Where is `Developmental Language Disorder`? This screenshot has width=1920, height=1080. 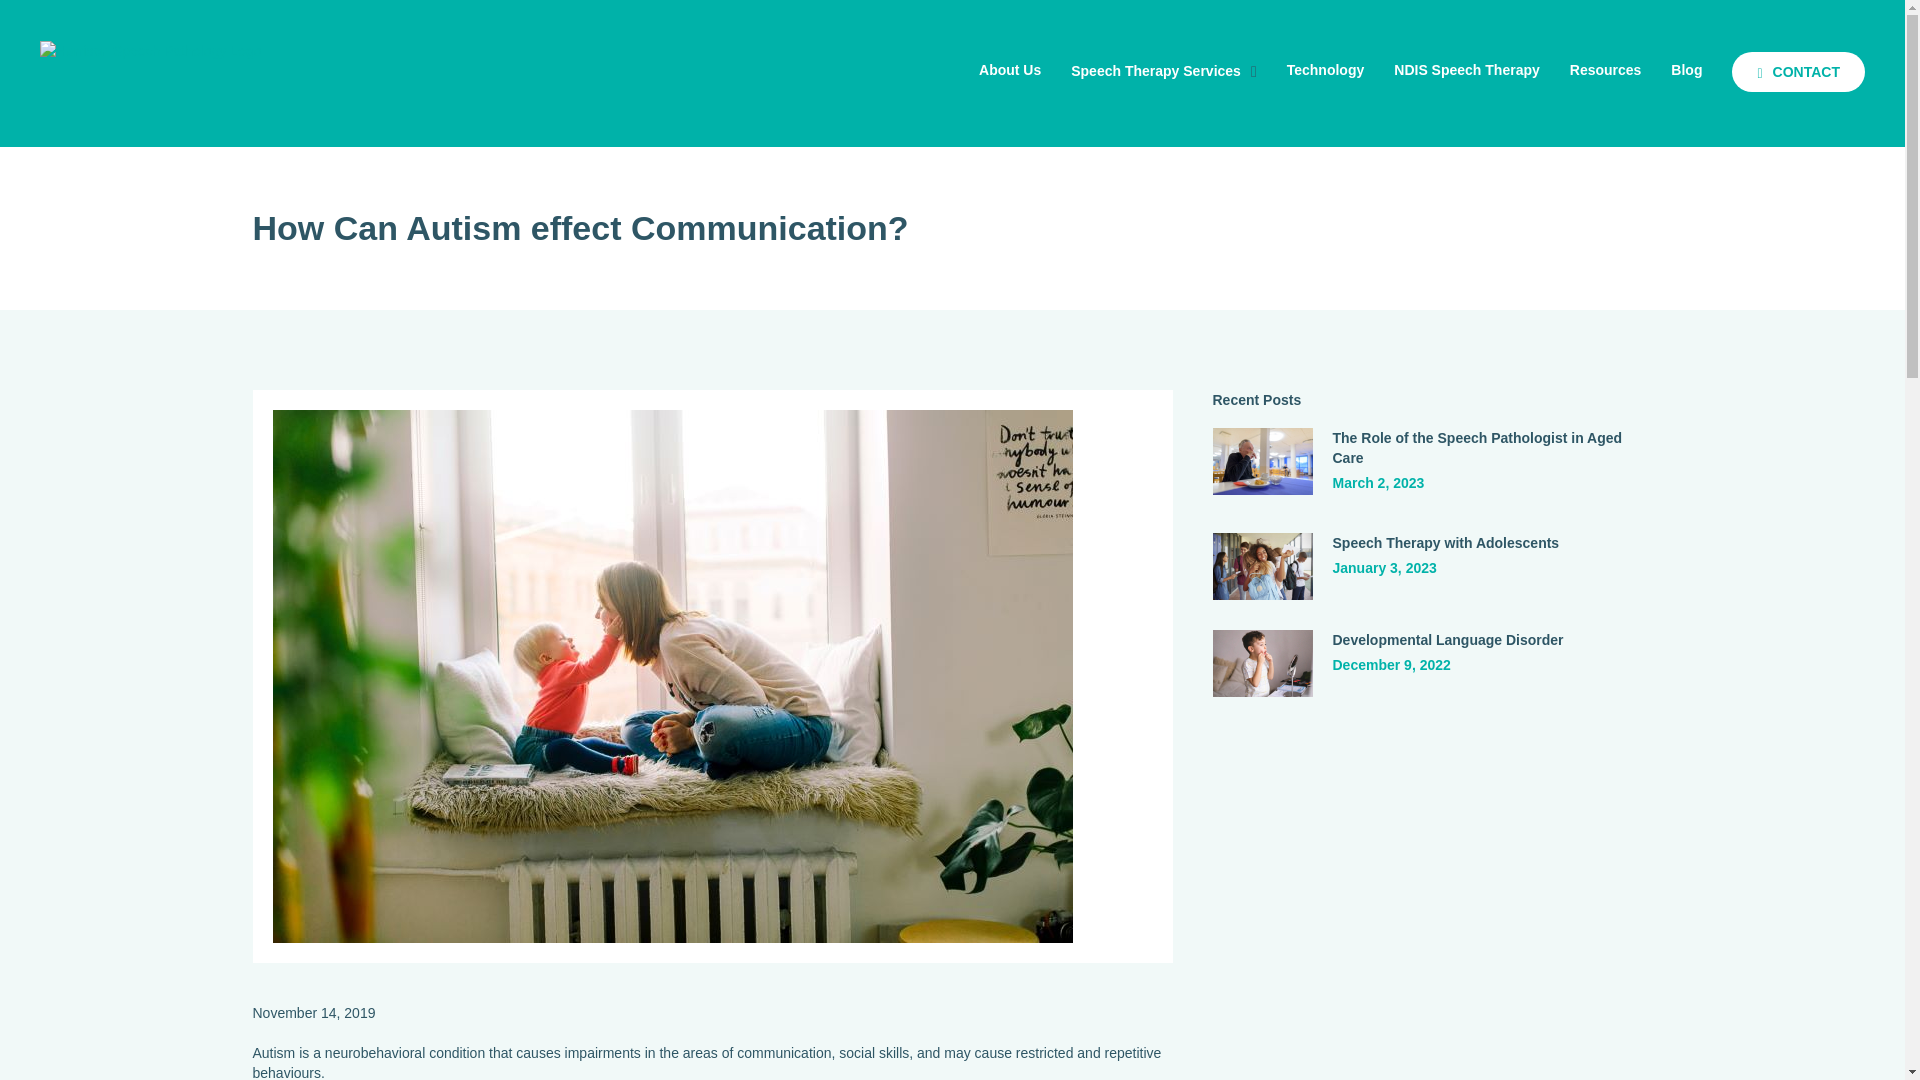 Developmental Language Disorder is located at coordinates (1448, 640).